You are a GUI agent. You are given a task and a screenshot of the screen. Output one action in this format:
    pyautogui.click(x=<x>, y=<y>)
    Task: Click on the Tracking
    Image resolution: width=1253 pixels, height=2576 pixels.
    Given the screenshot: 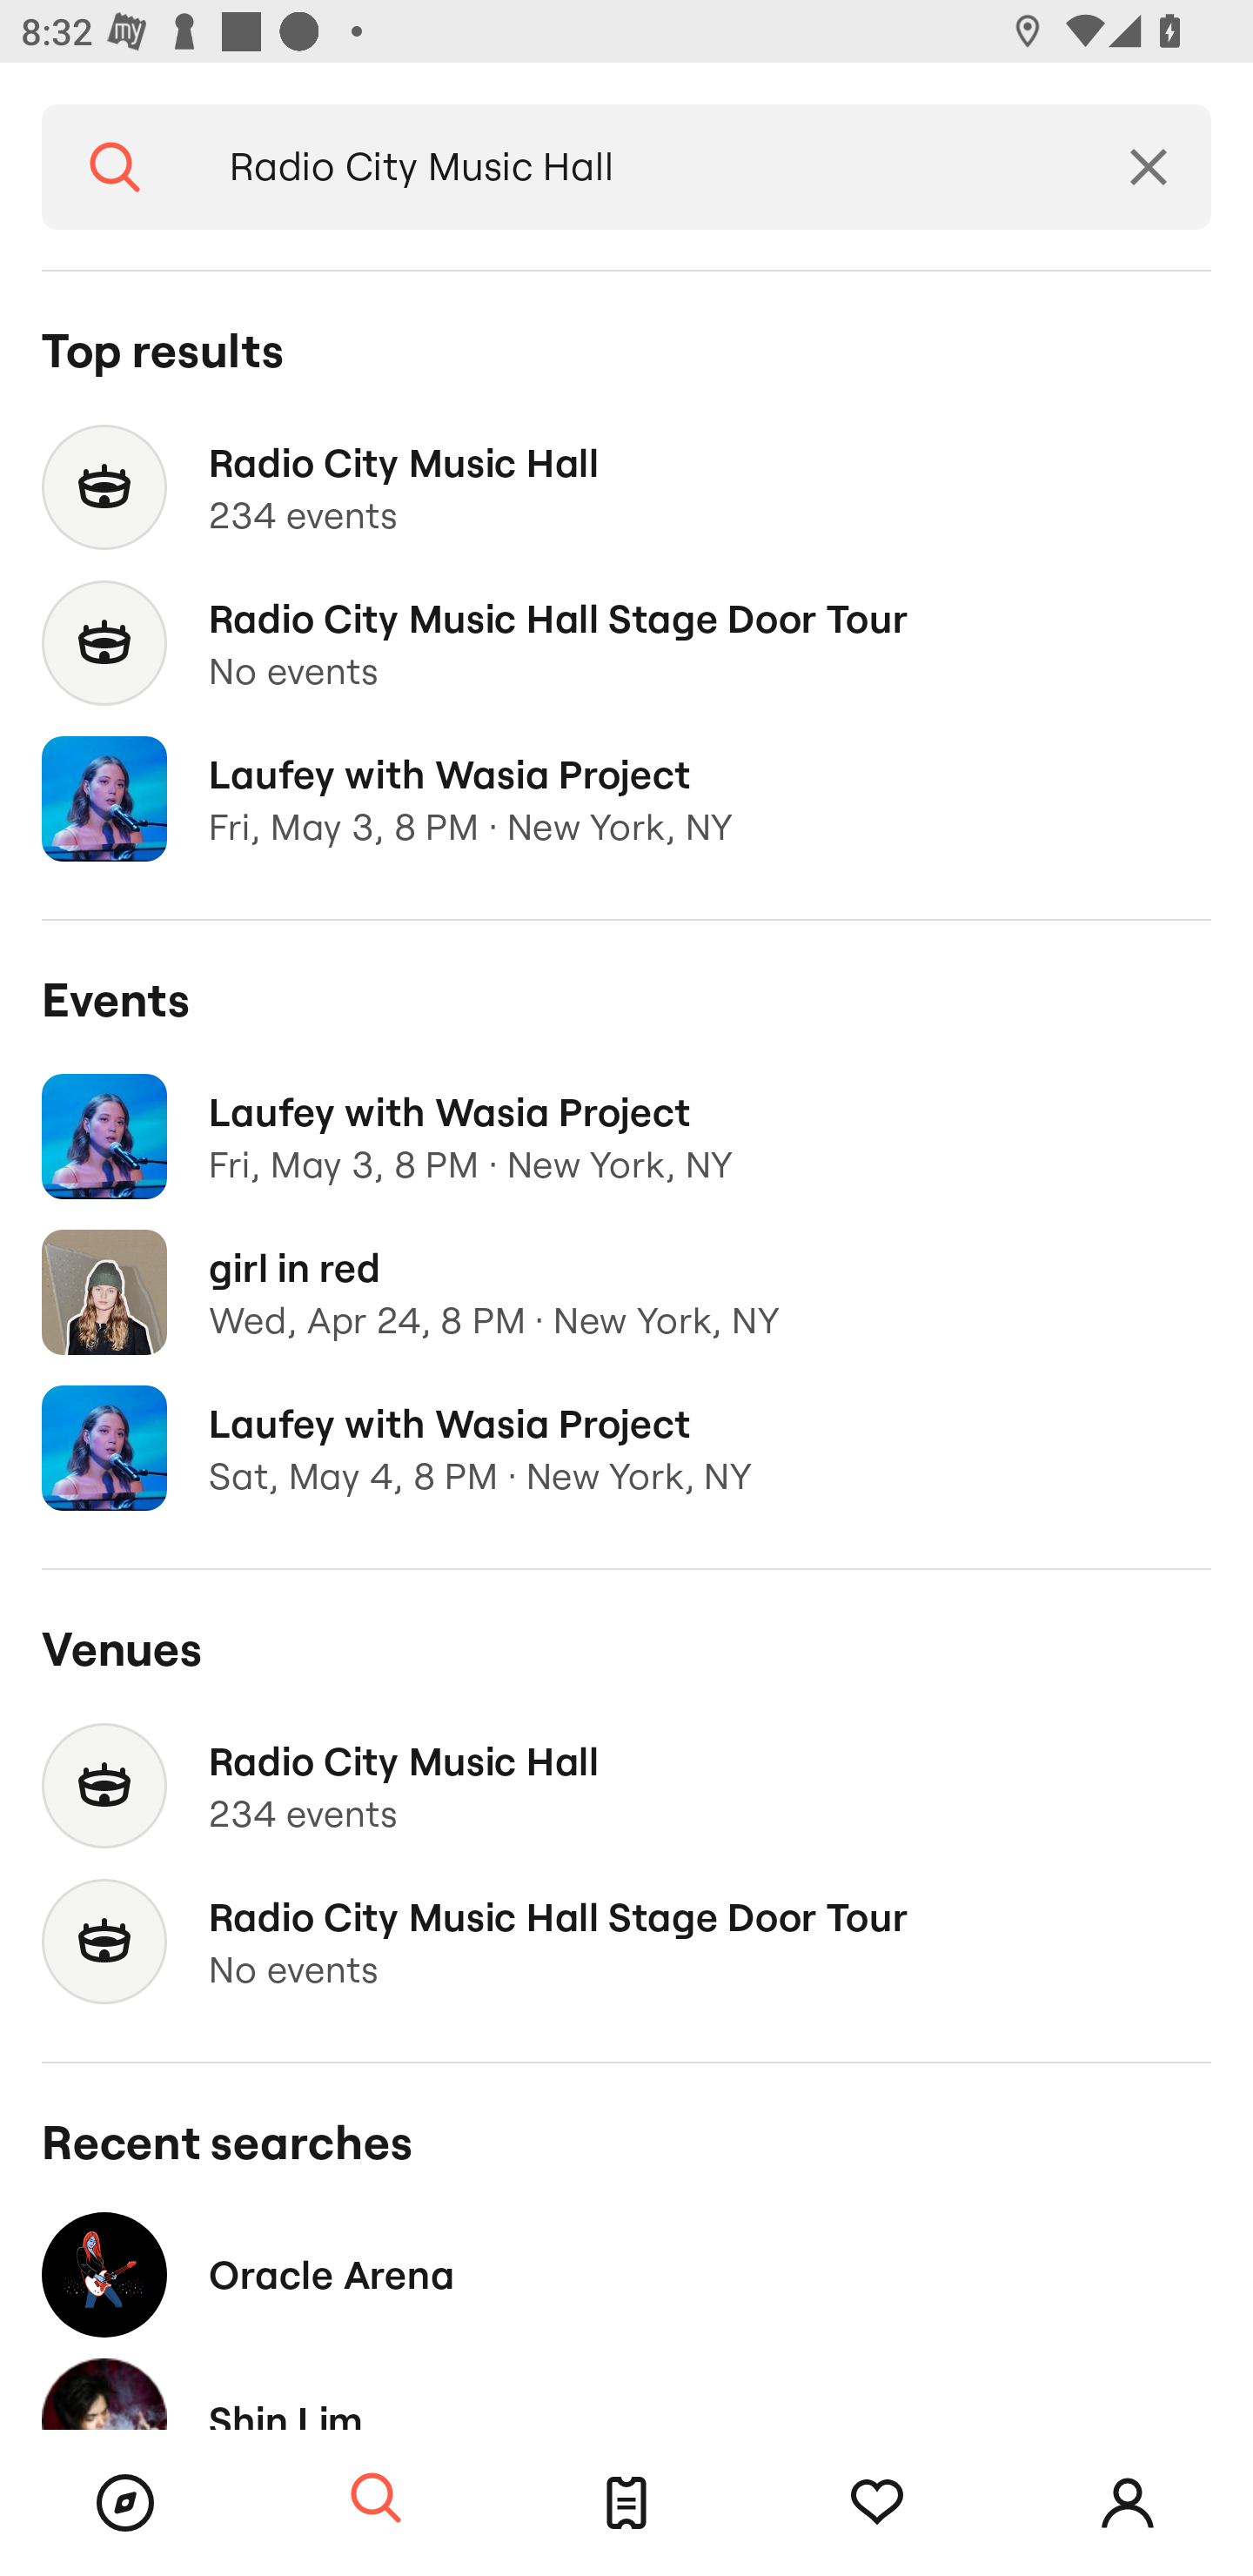 What is the action you would take?
    pyautogui.click(x=877, y=2503)
    